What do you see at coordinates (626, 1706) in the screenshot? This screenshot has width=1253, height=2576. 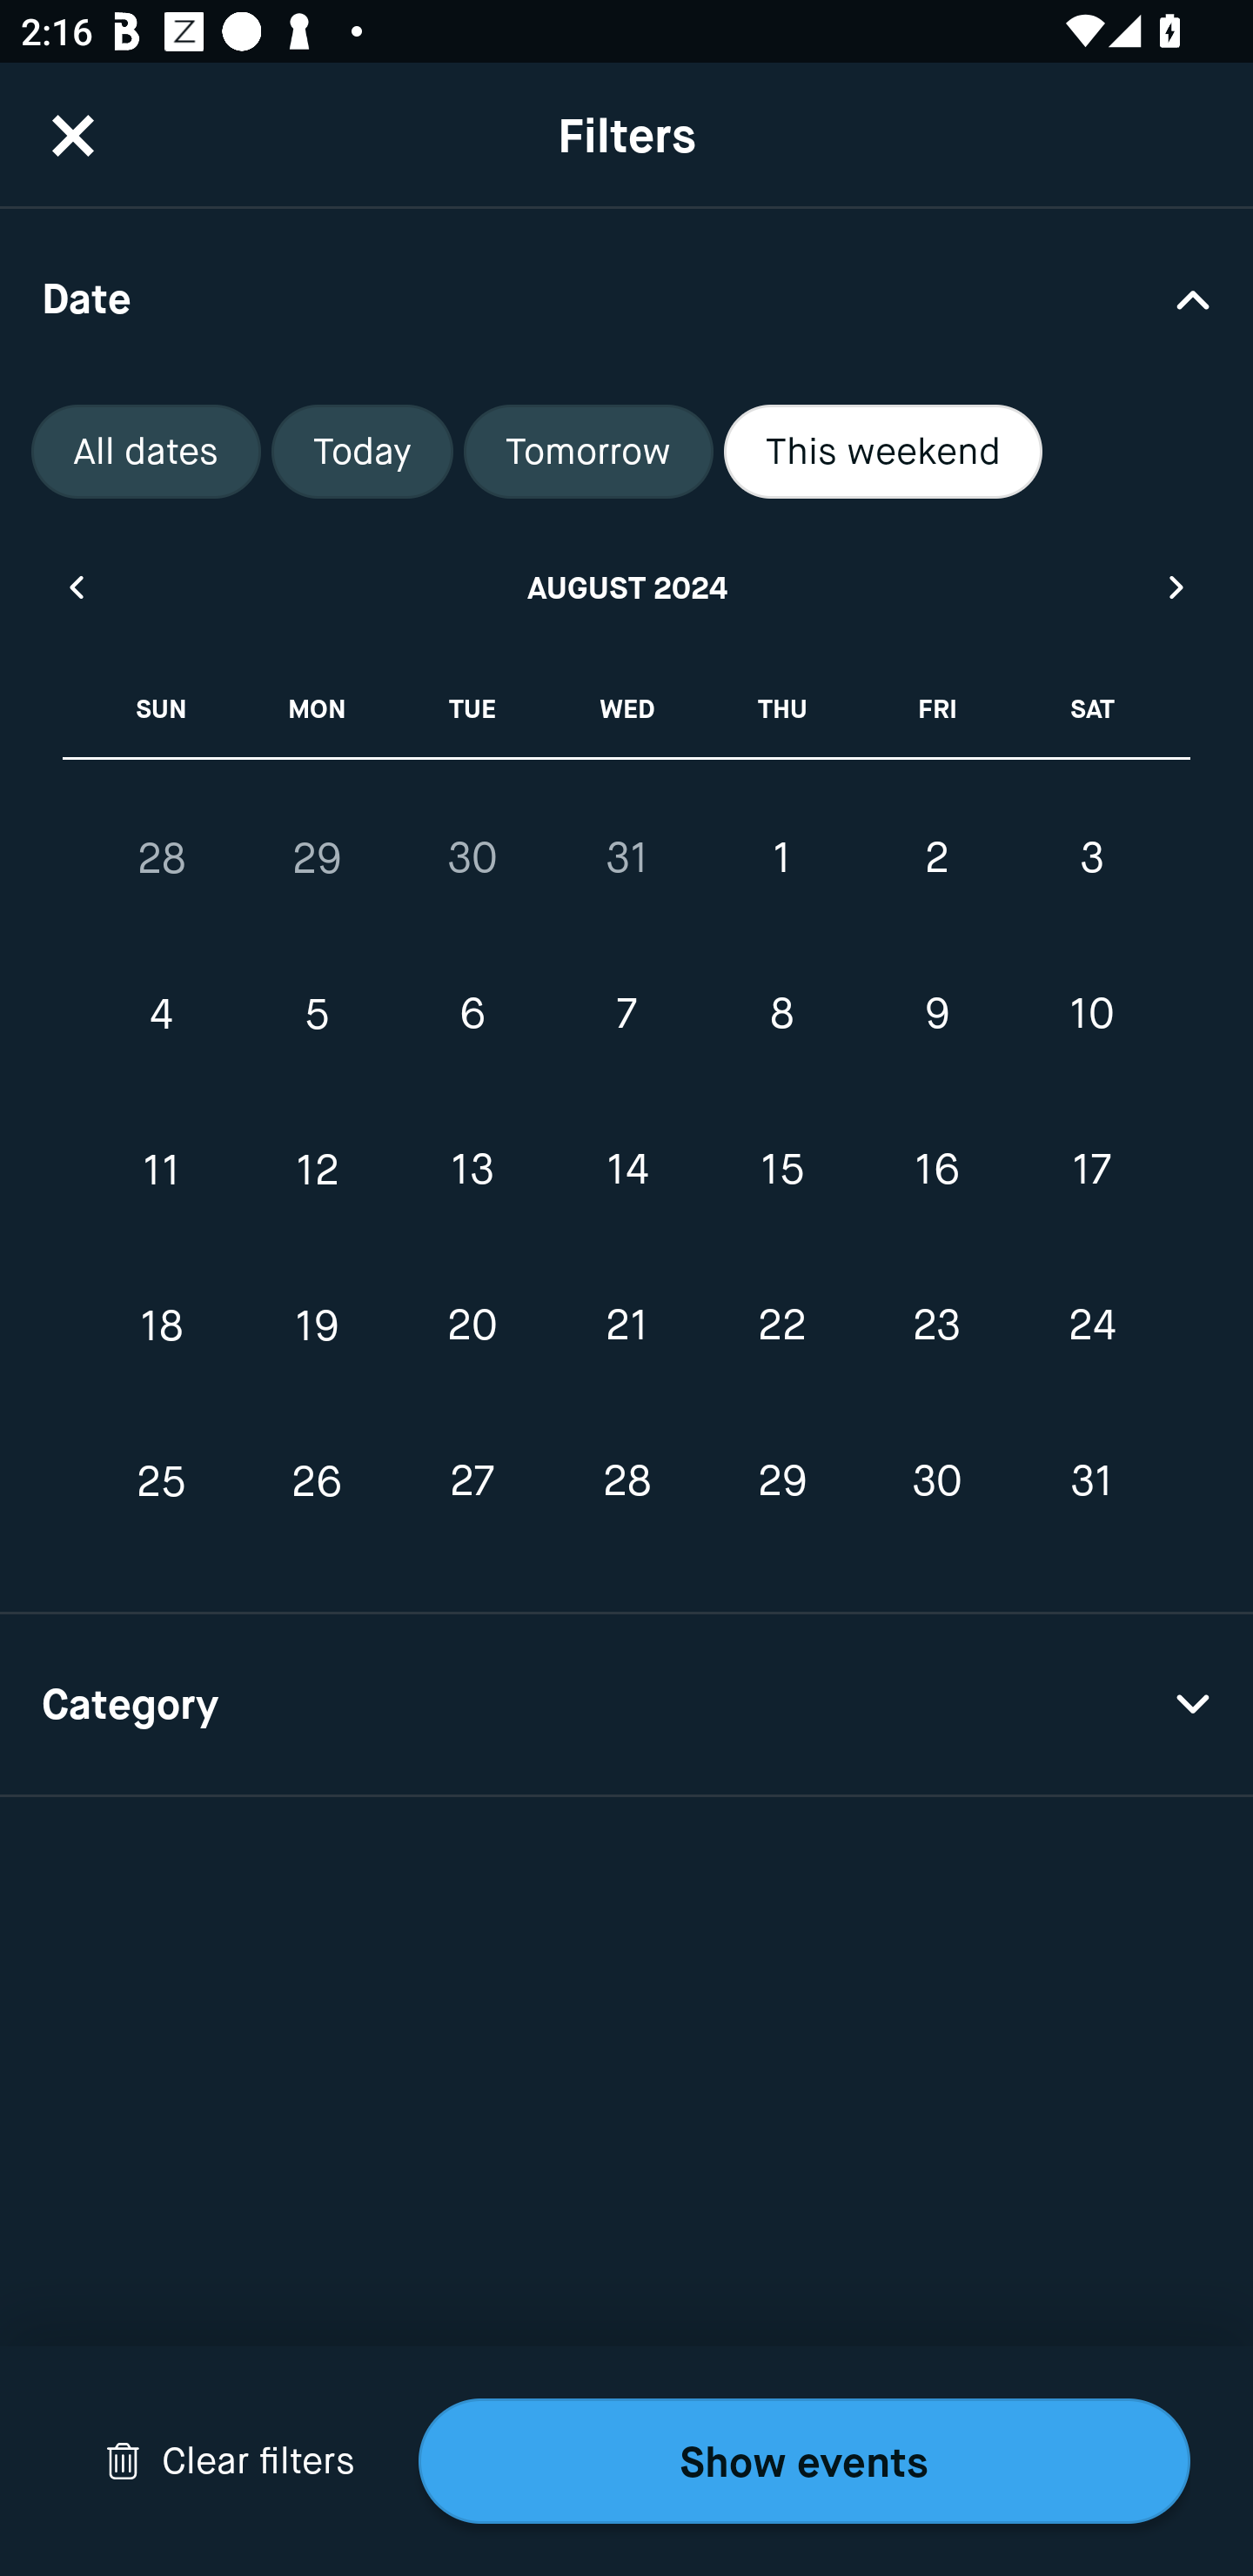 I see `Category Drop Down Arrow` at bounding box center [626, 1706].